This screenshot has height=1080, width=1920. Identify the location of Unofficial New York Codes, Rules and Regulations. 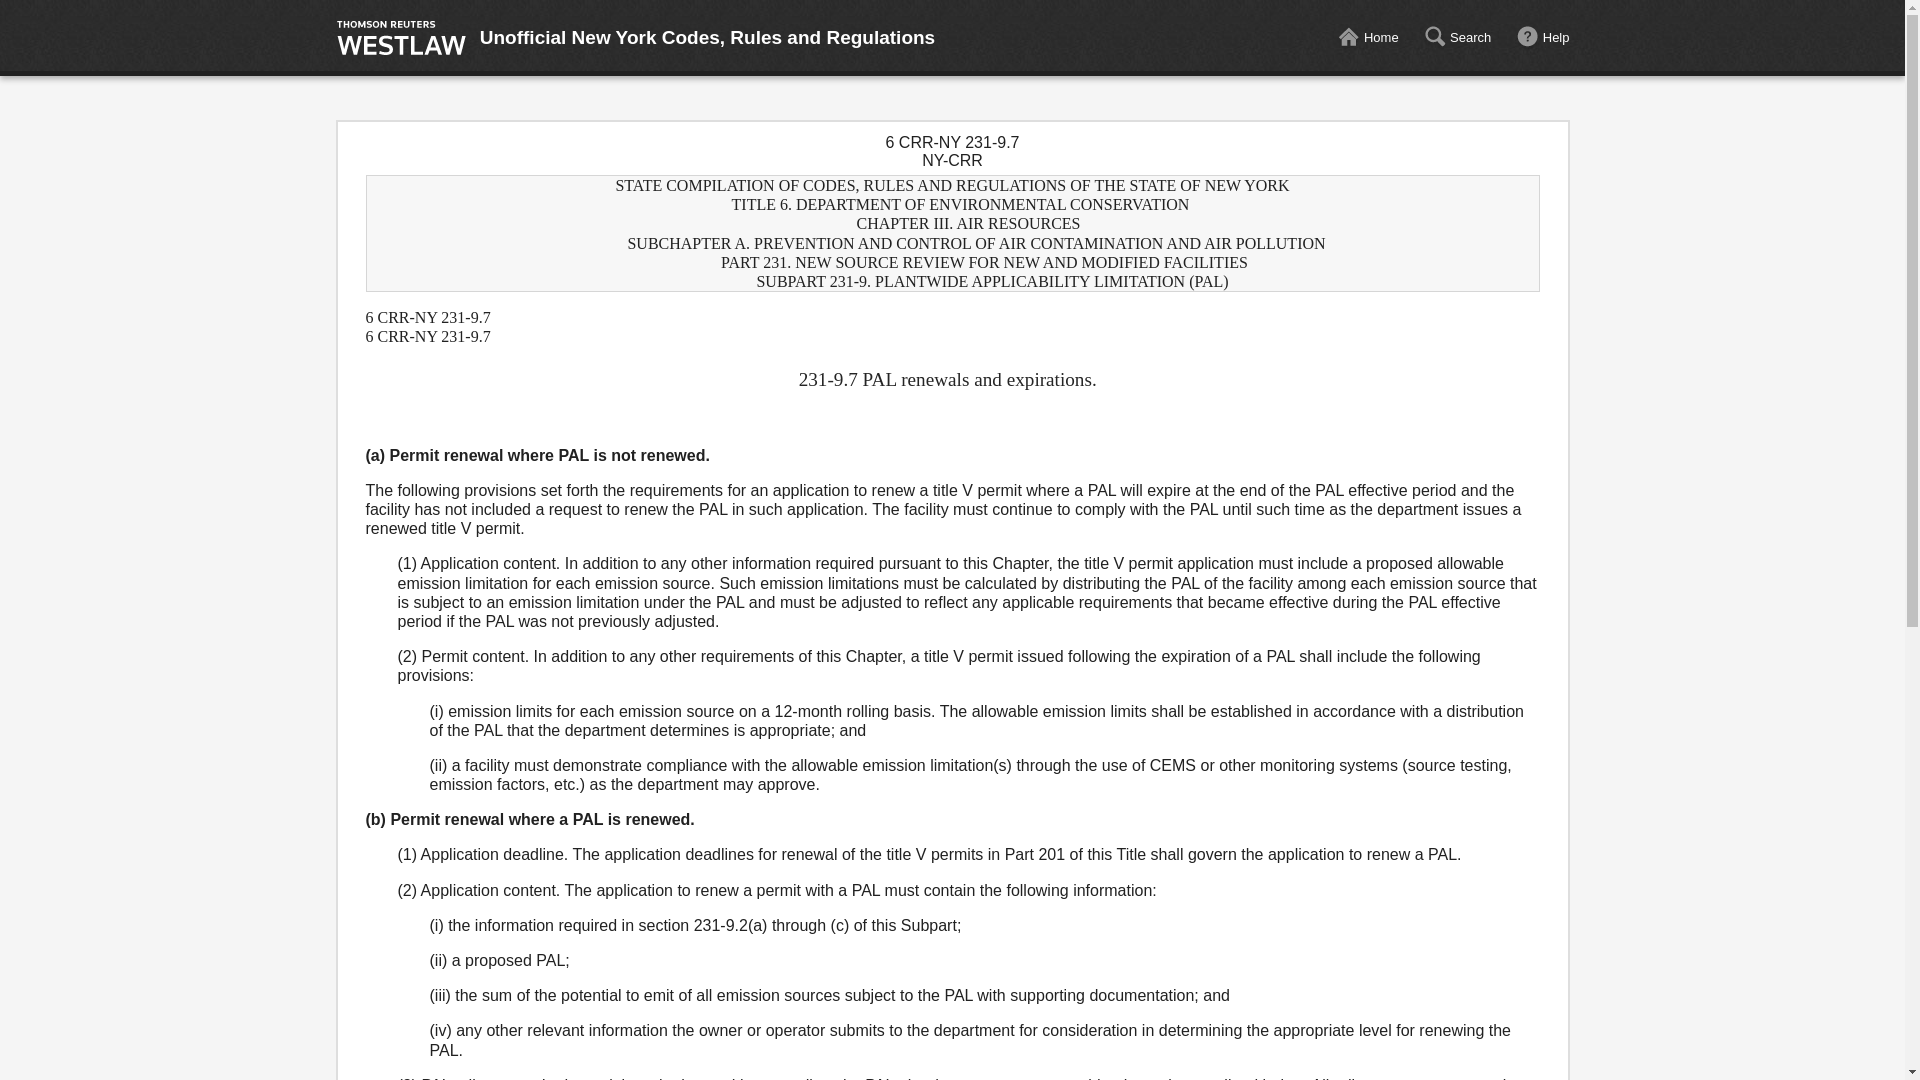
(708, 38).